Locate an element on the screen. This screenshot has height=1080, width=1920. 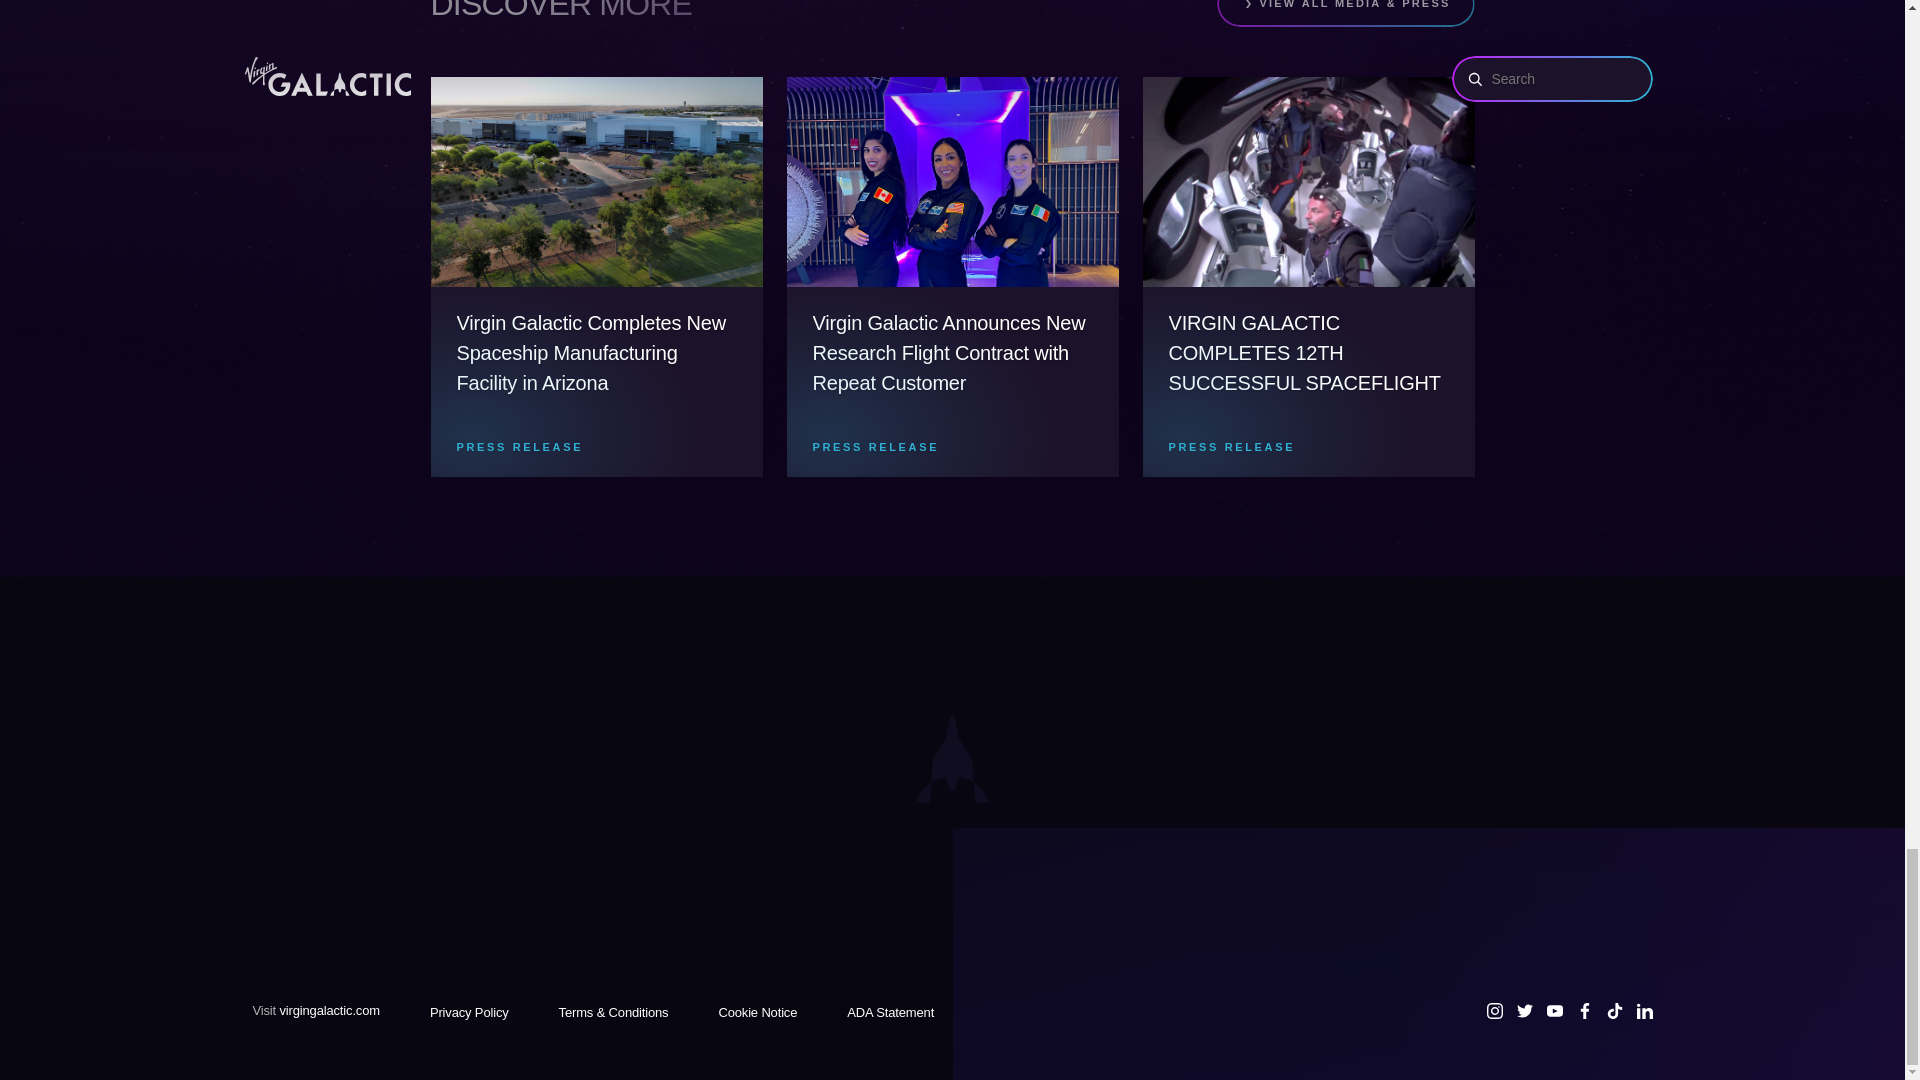
LinkedIn is located at coordinates (1643, 1011).